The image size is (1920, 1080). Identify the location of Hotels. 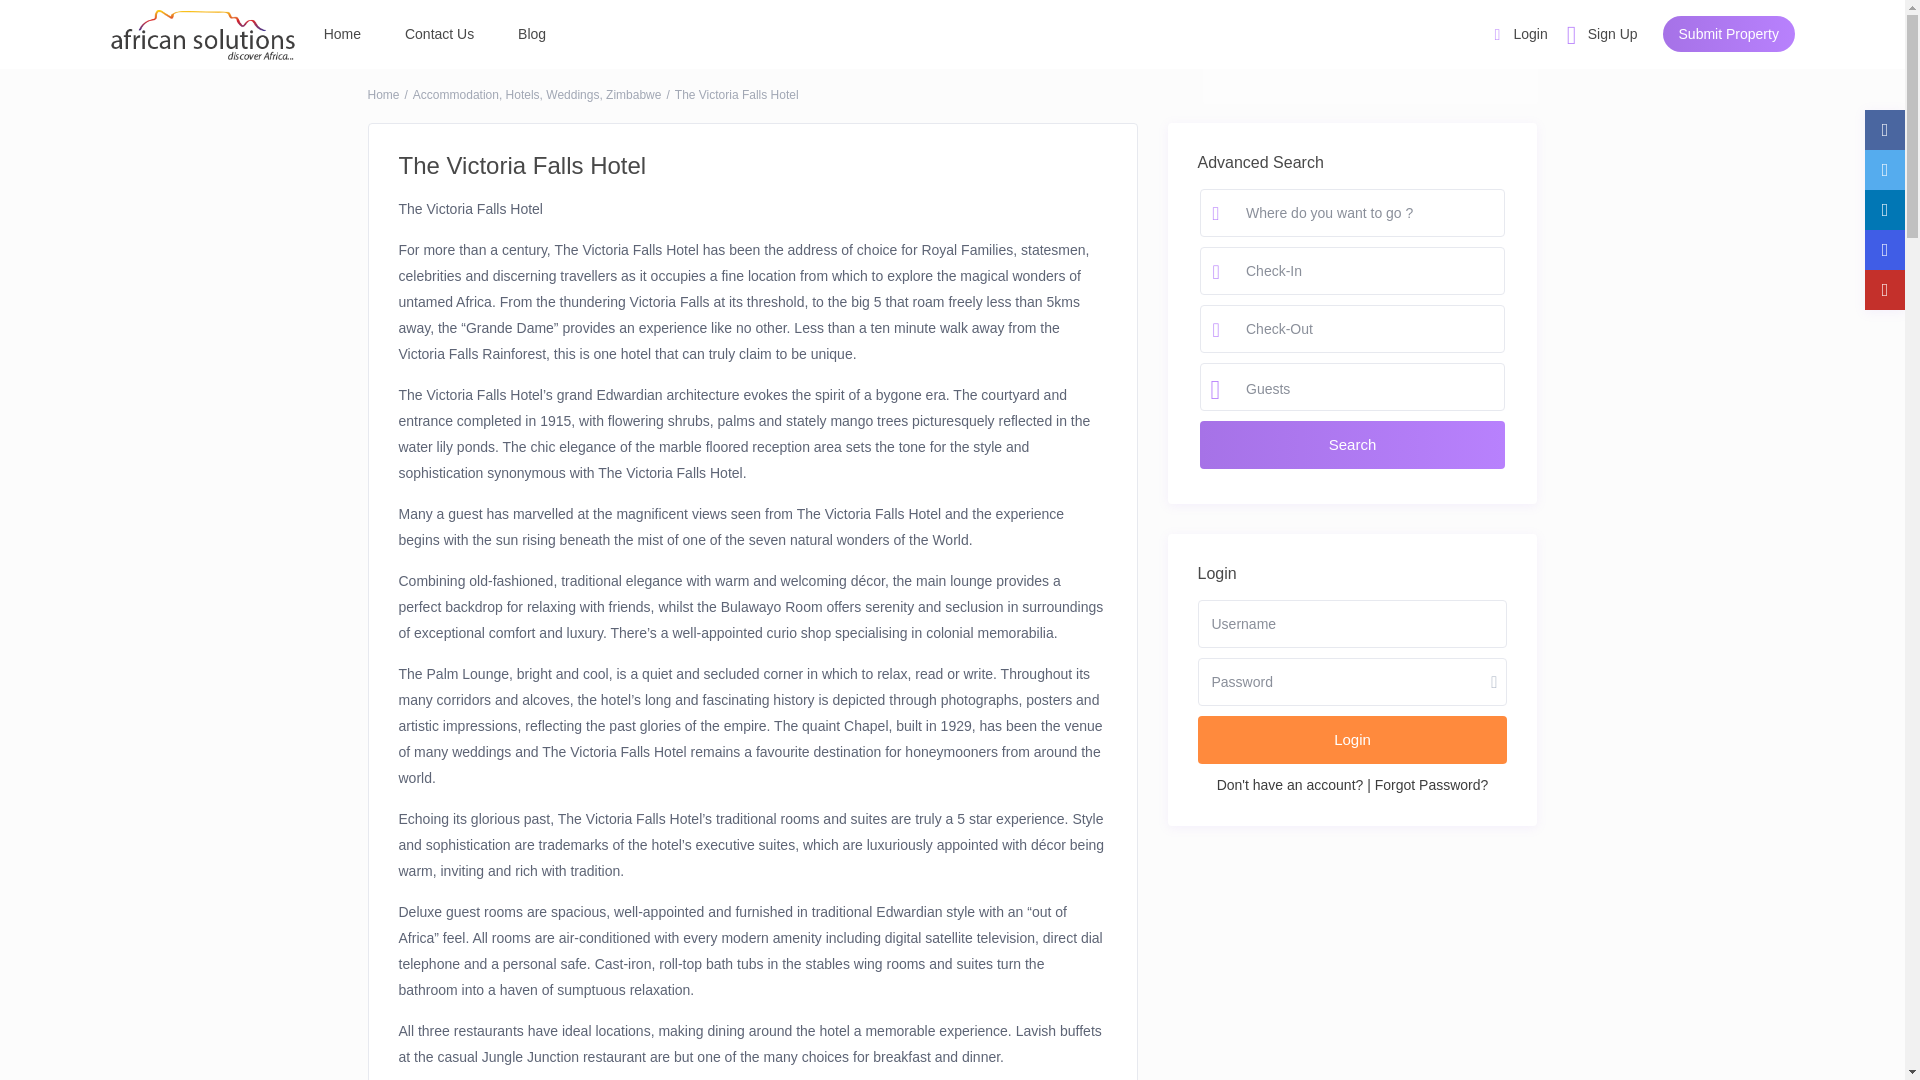
(522, 94).